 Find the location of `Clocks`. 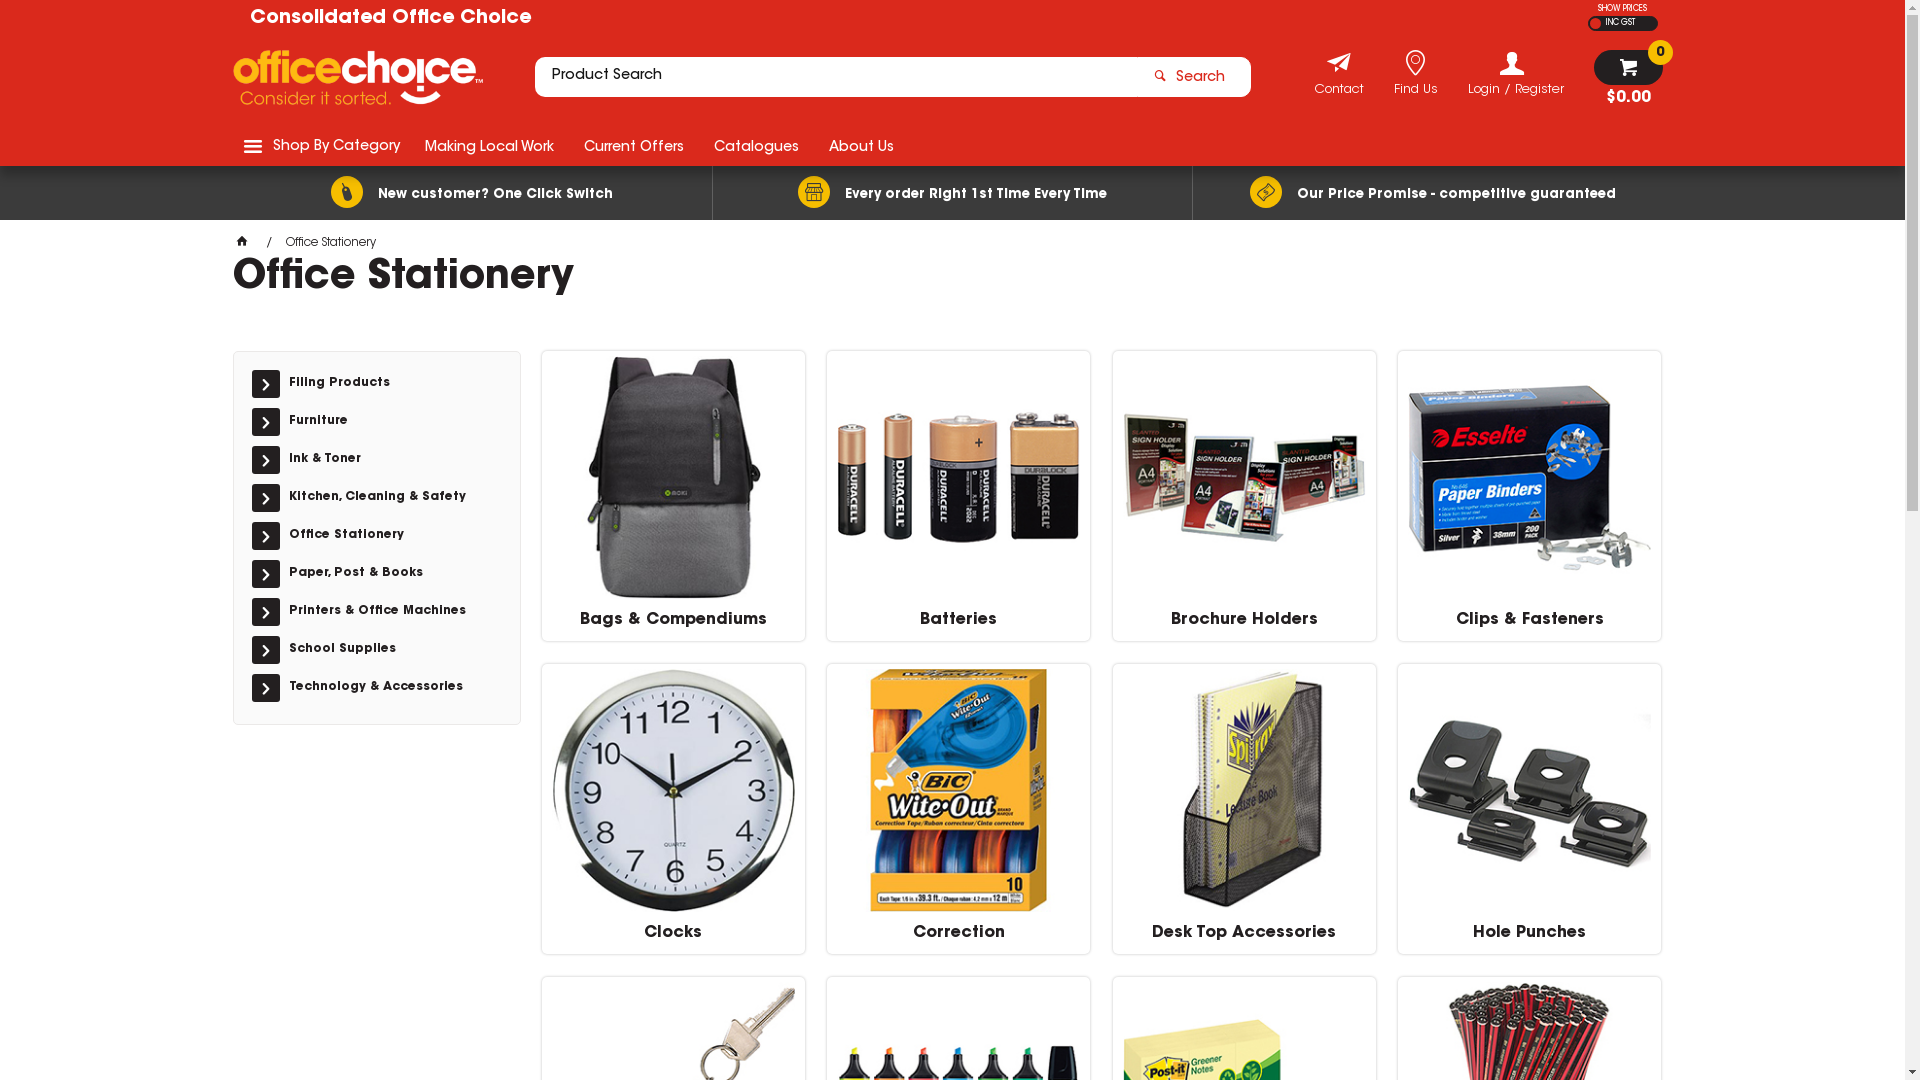

Clocks is located at coordinates (674, 790).